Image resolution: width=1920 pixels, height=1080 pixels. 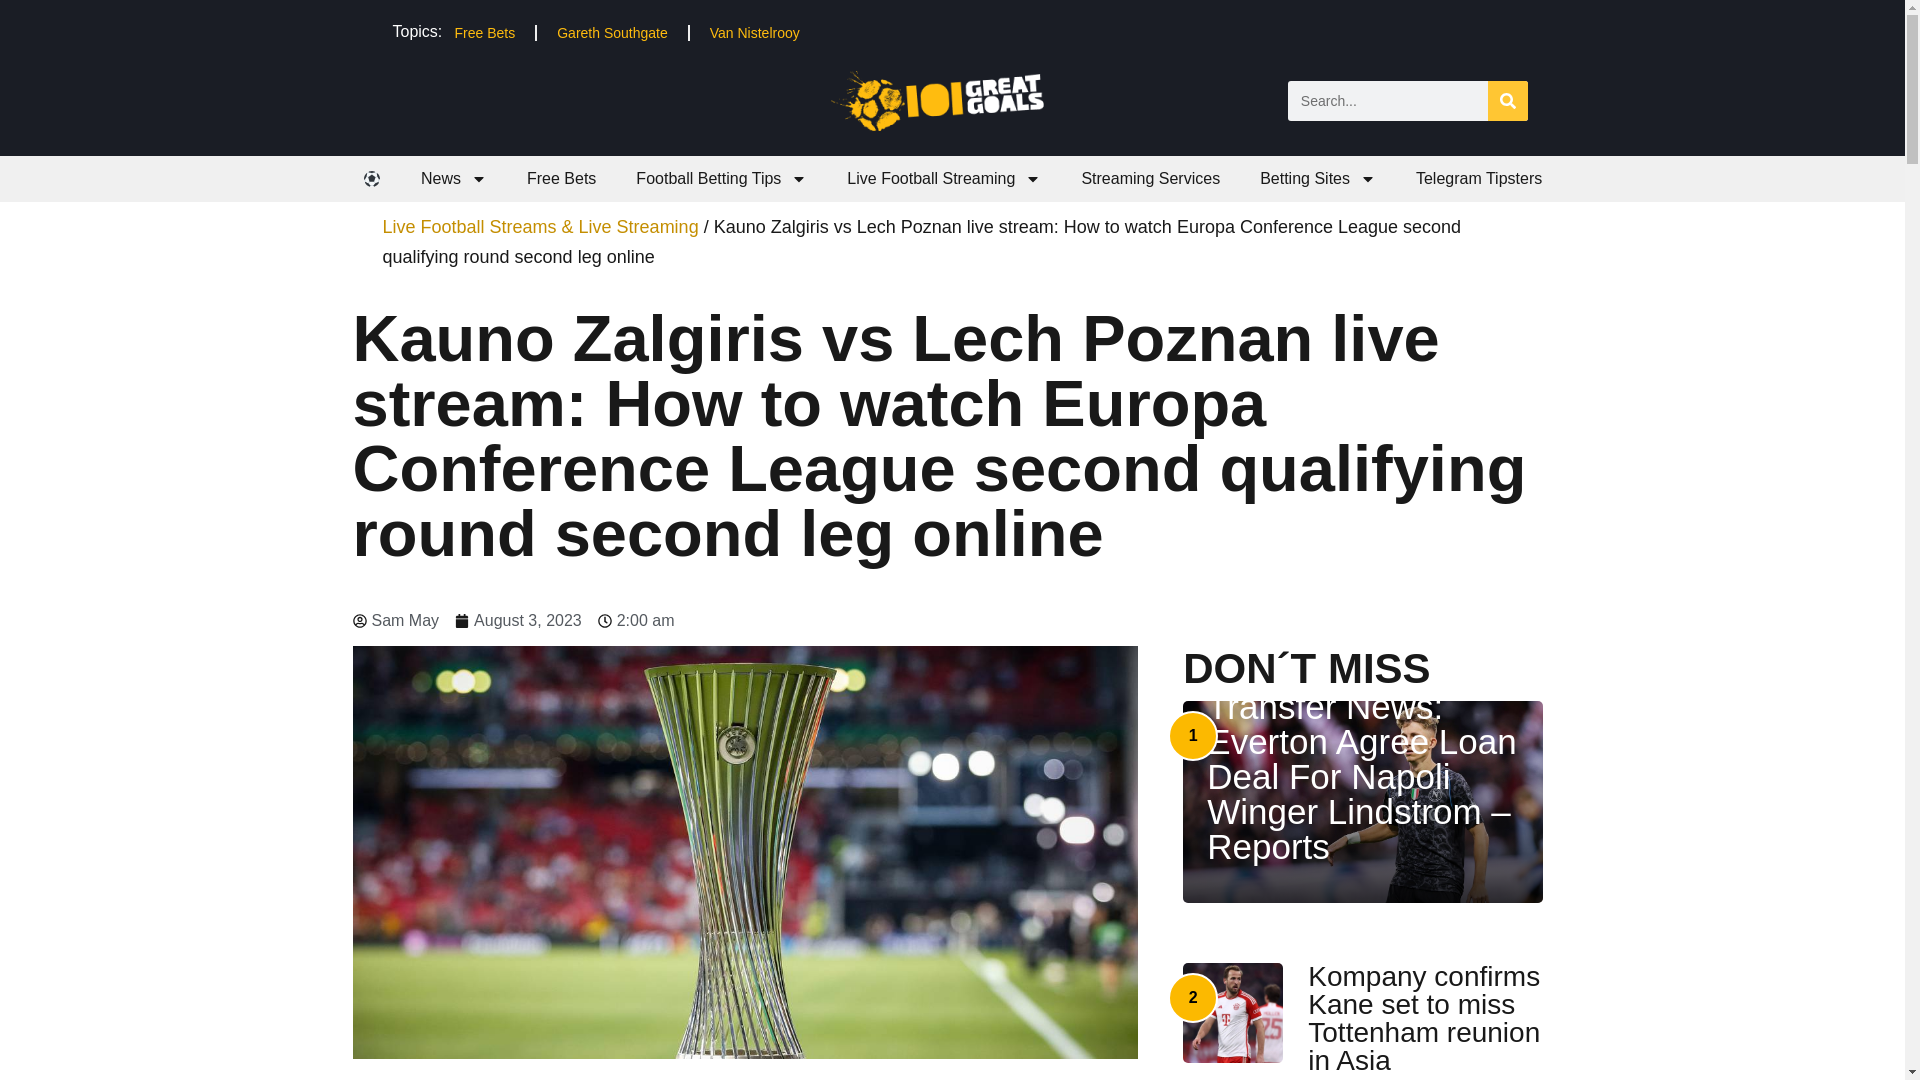 What do you see at coordinates (484, 32) in the screenshot?
I see `Free Bets` at bounding box center [484, 32].